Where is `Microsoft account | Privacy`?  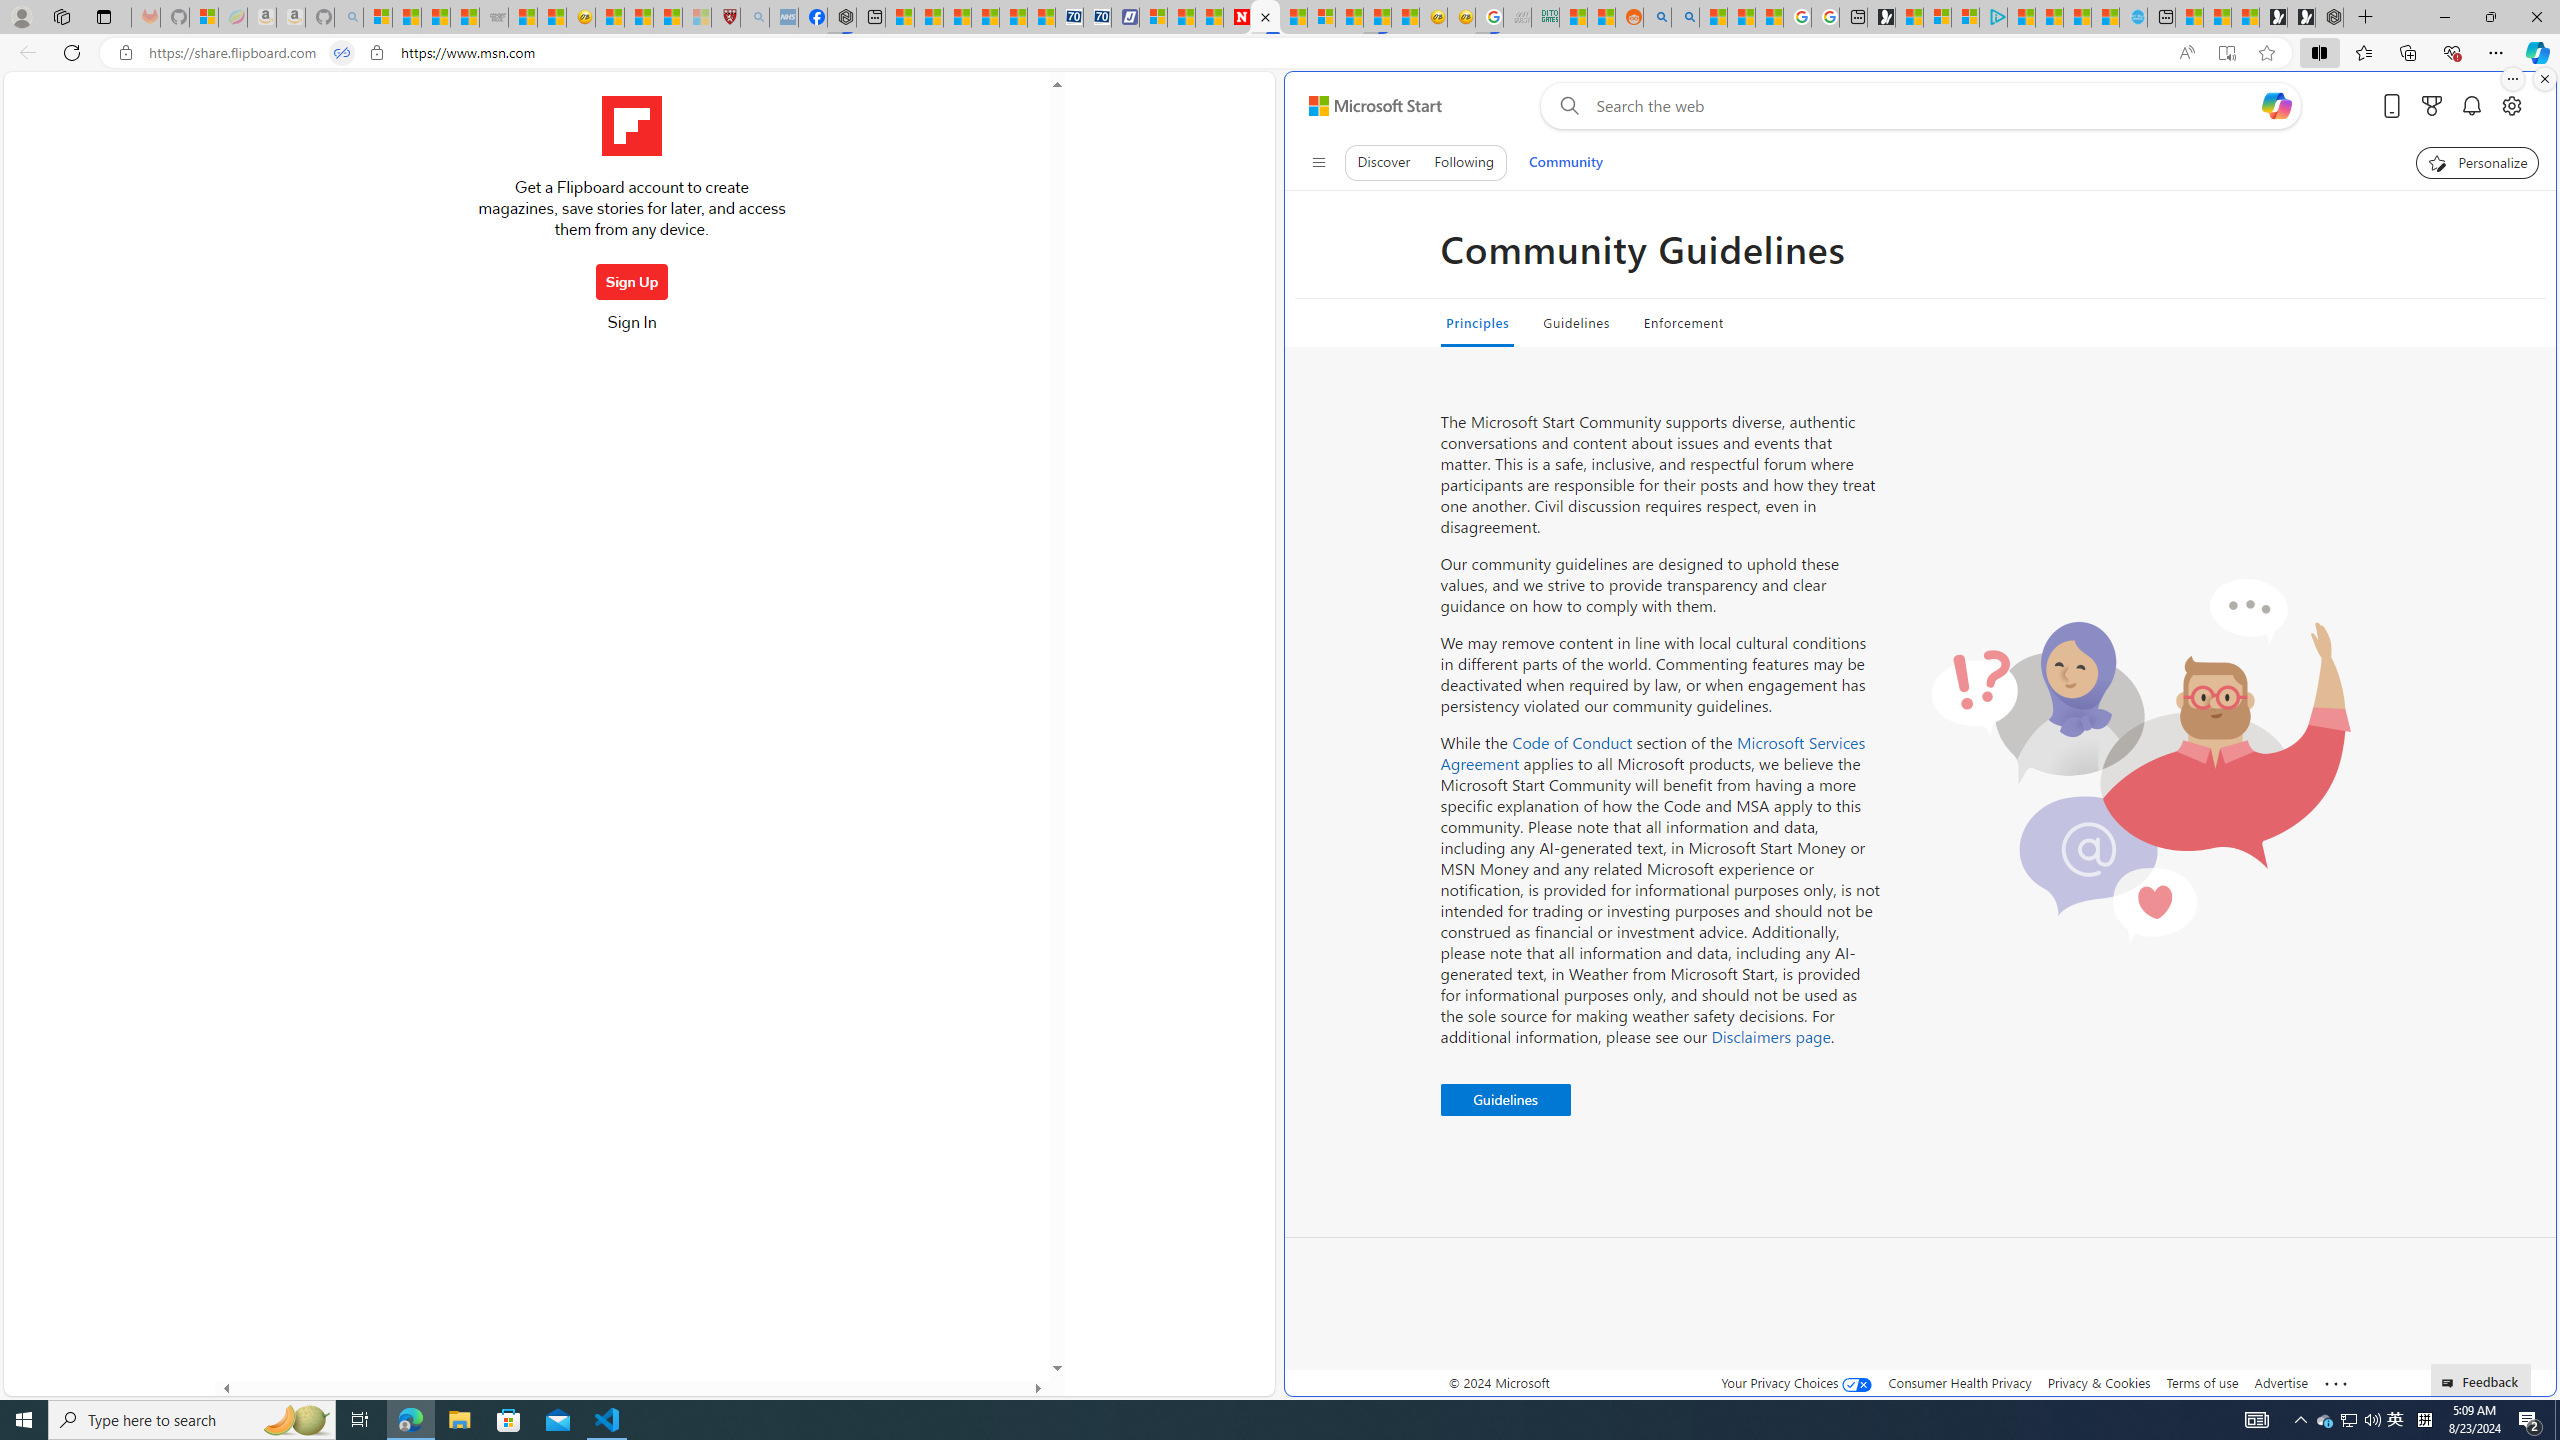 Microsoft account | Privacy is located at coordinates (1966, 17).